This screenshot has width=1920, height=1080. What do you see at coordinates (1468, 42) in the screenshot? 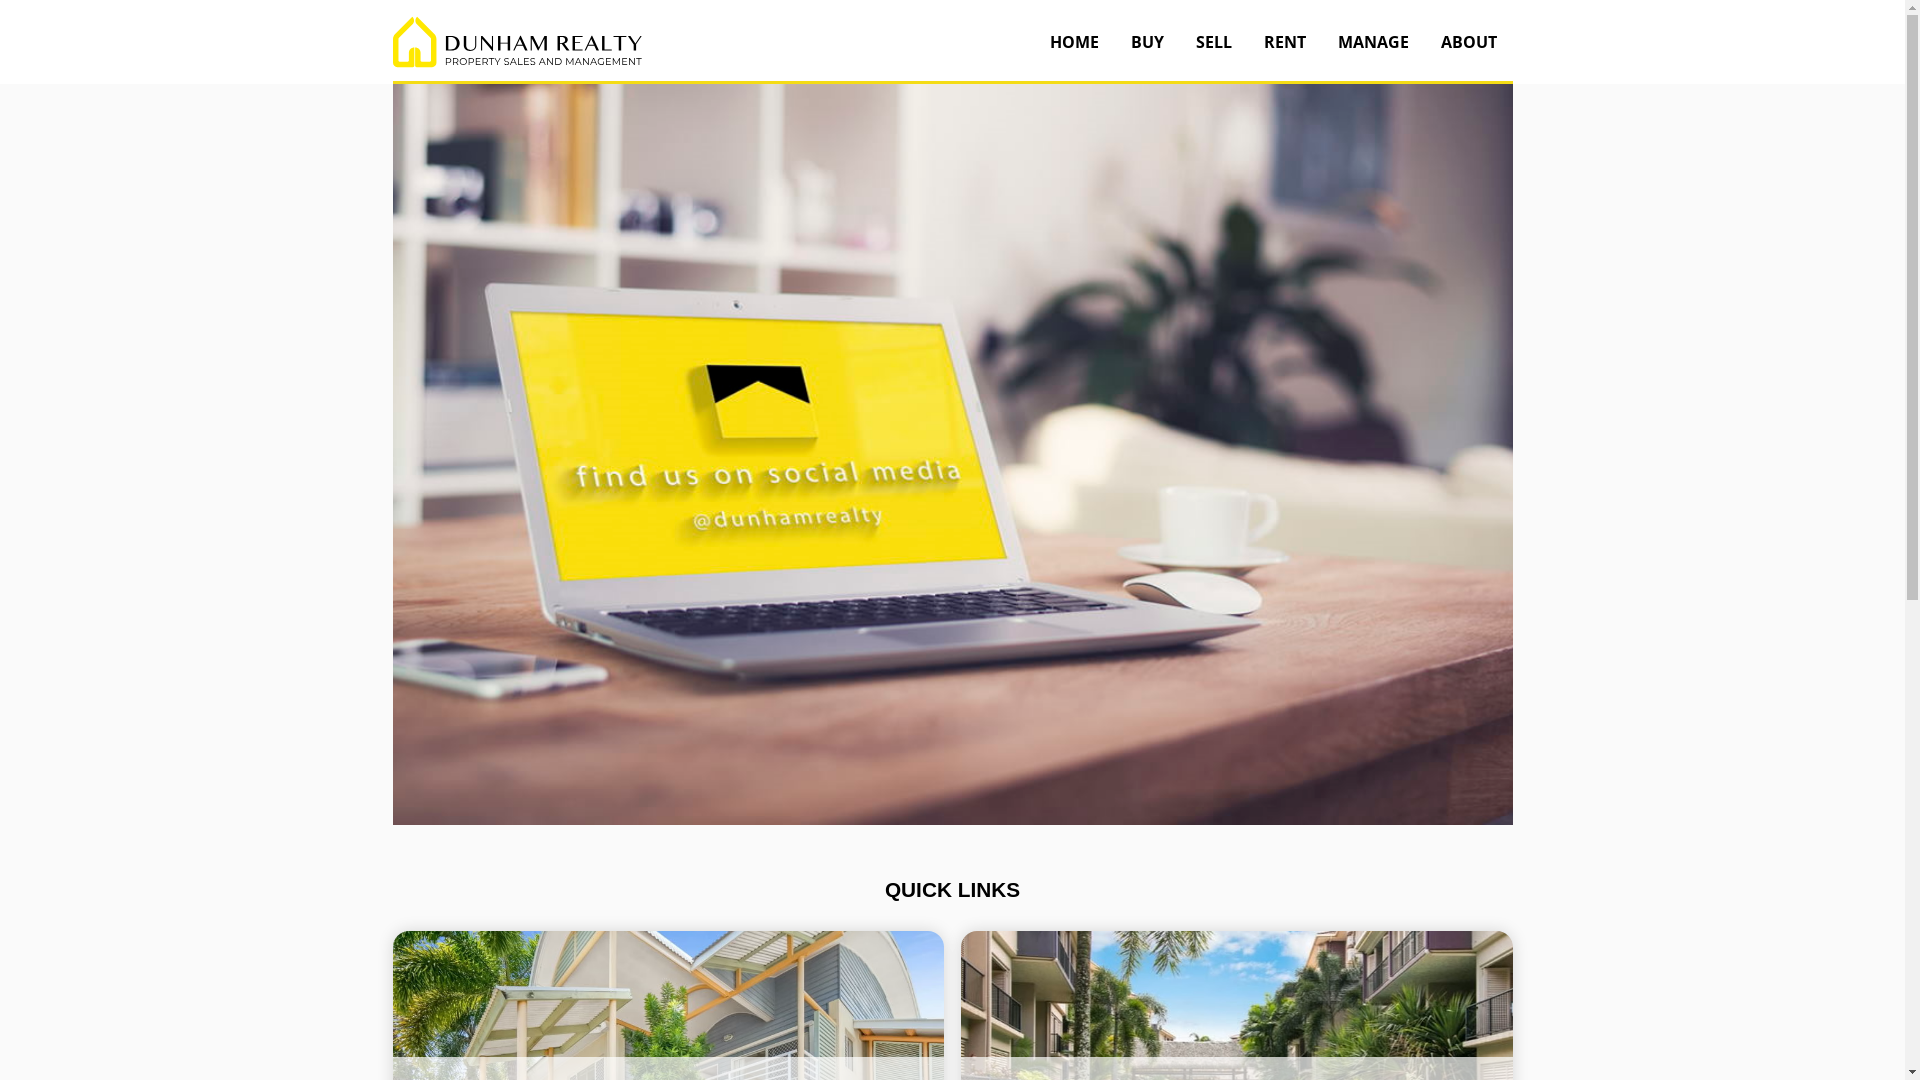
I see `ABOUT` at bounding box center [1468, 42].